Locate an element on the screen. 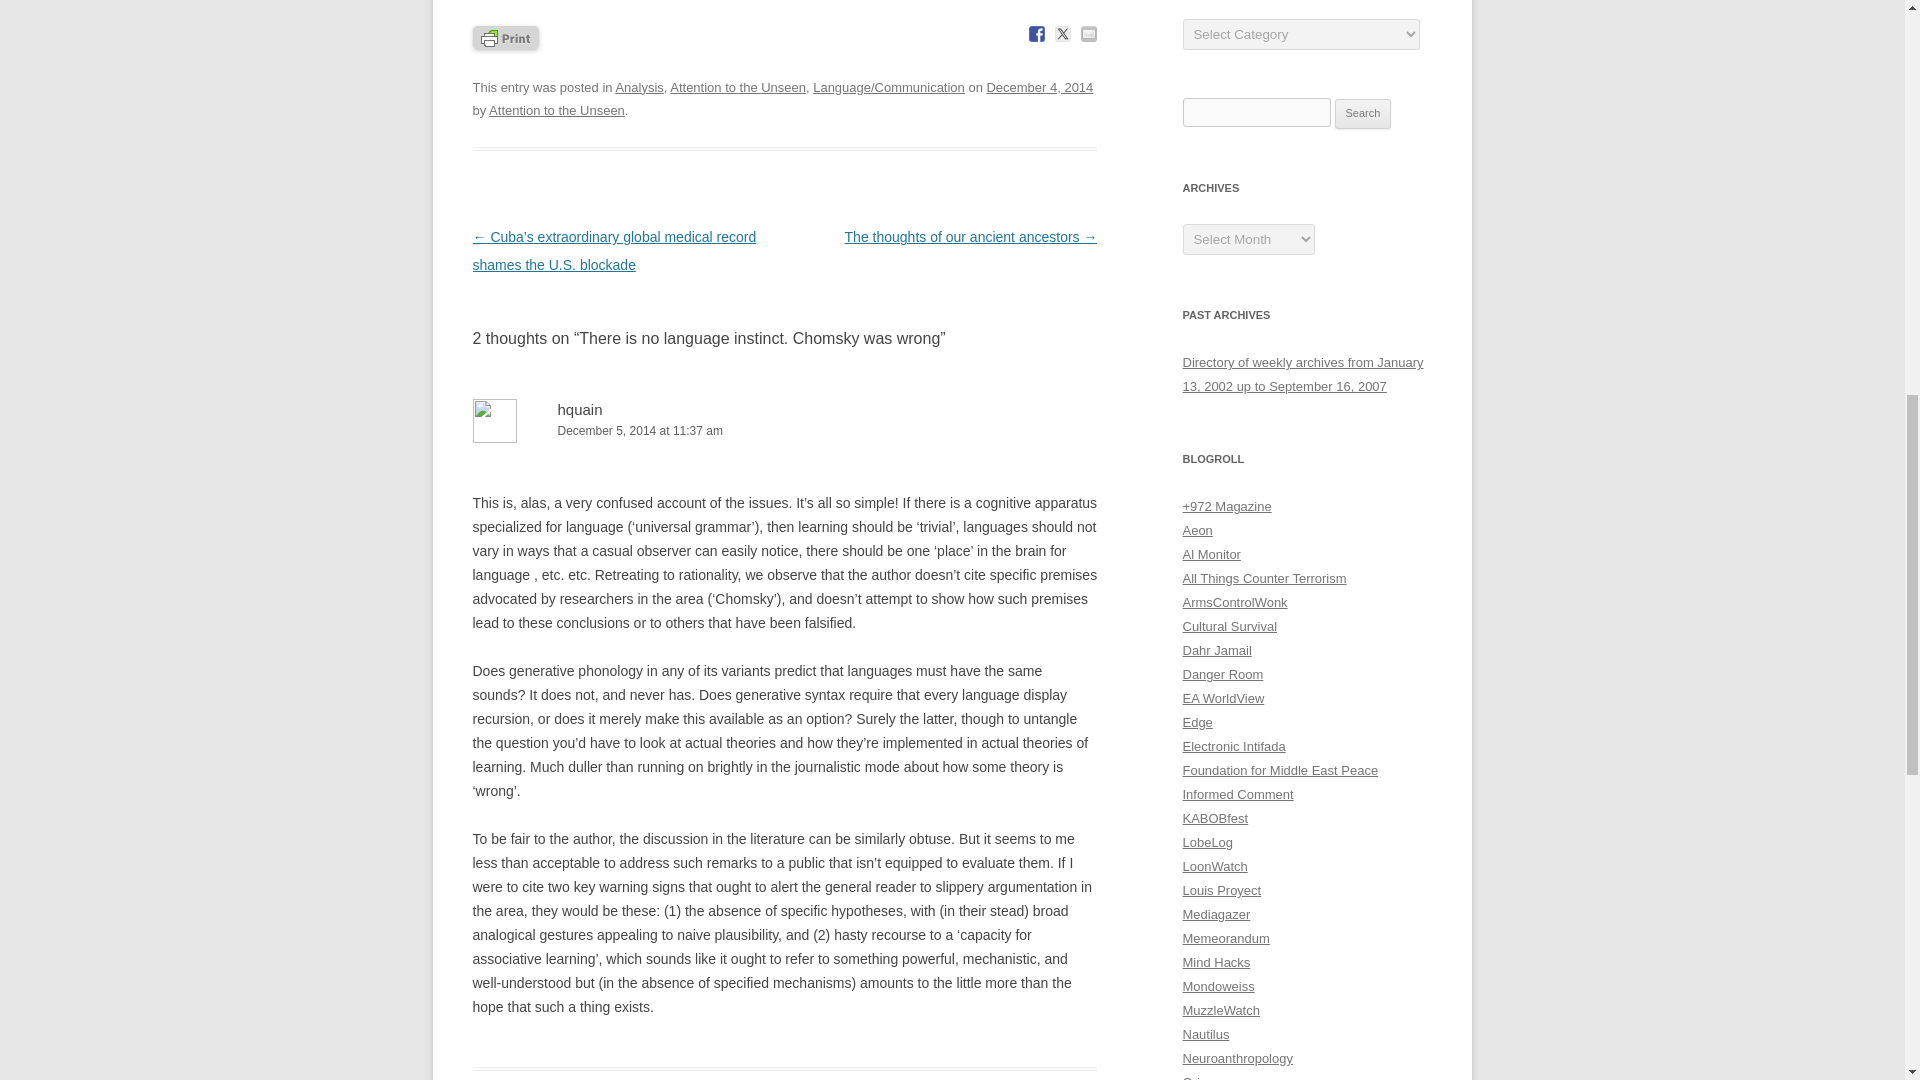 This screenshot has height=1080, width=1920. Share on Facebook is located at coordinates (1036, 34).